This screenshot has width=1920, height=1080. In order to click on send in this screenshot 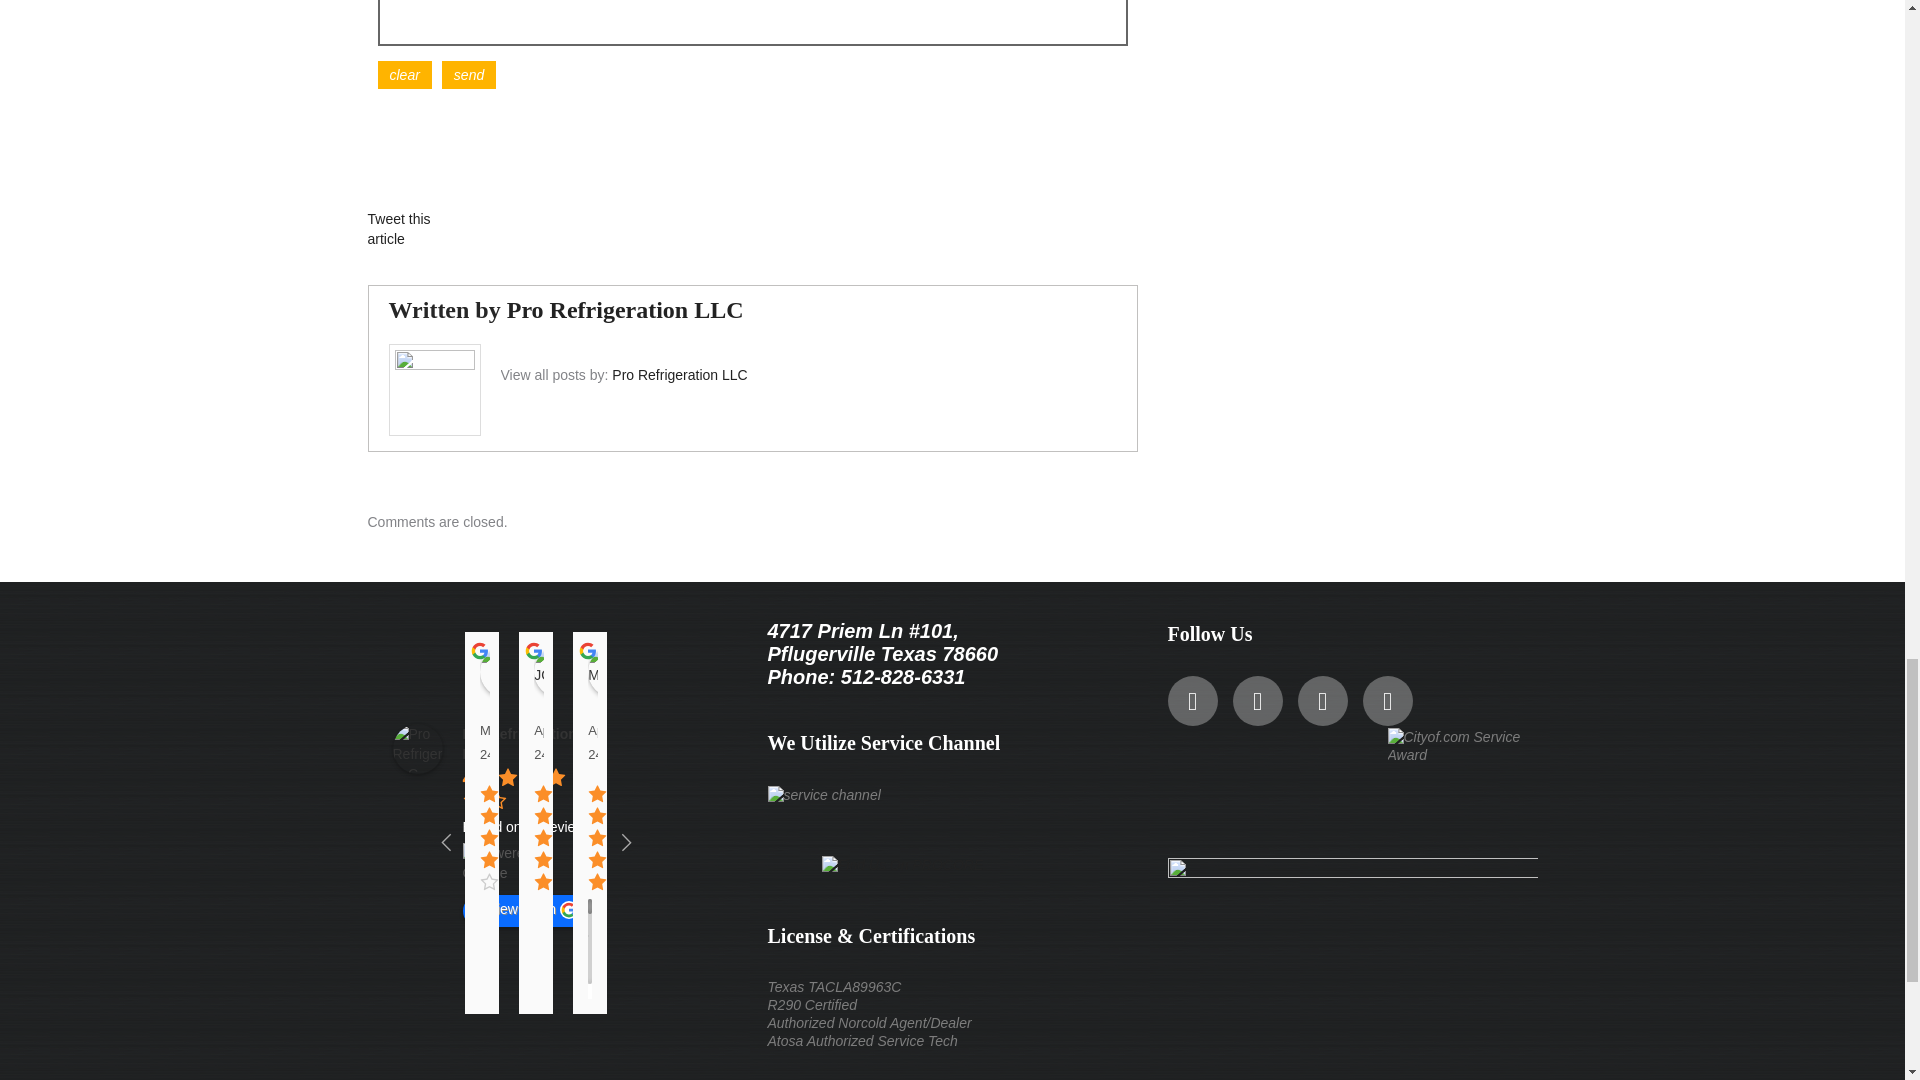, I will do `click(468, 74)`.